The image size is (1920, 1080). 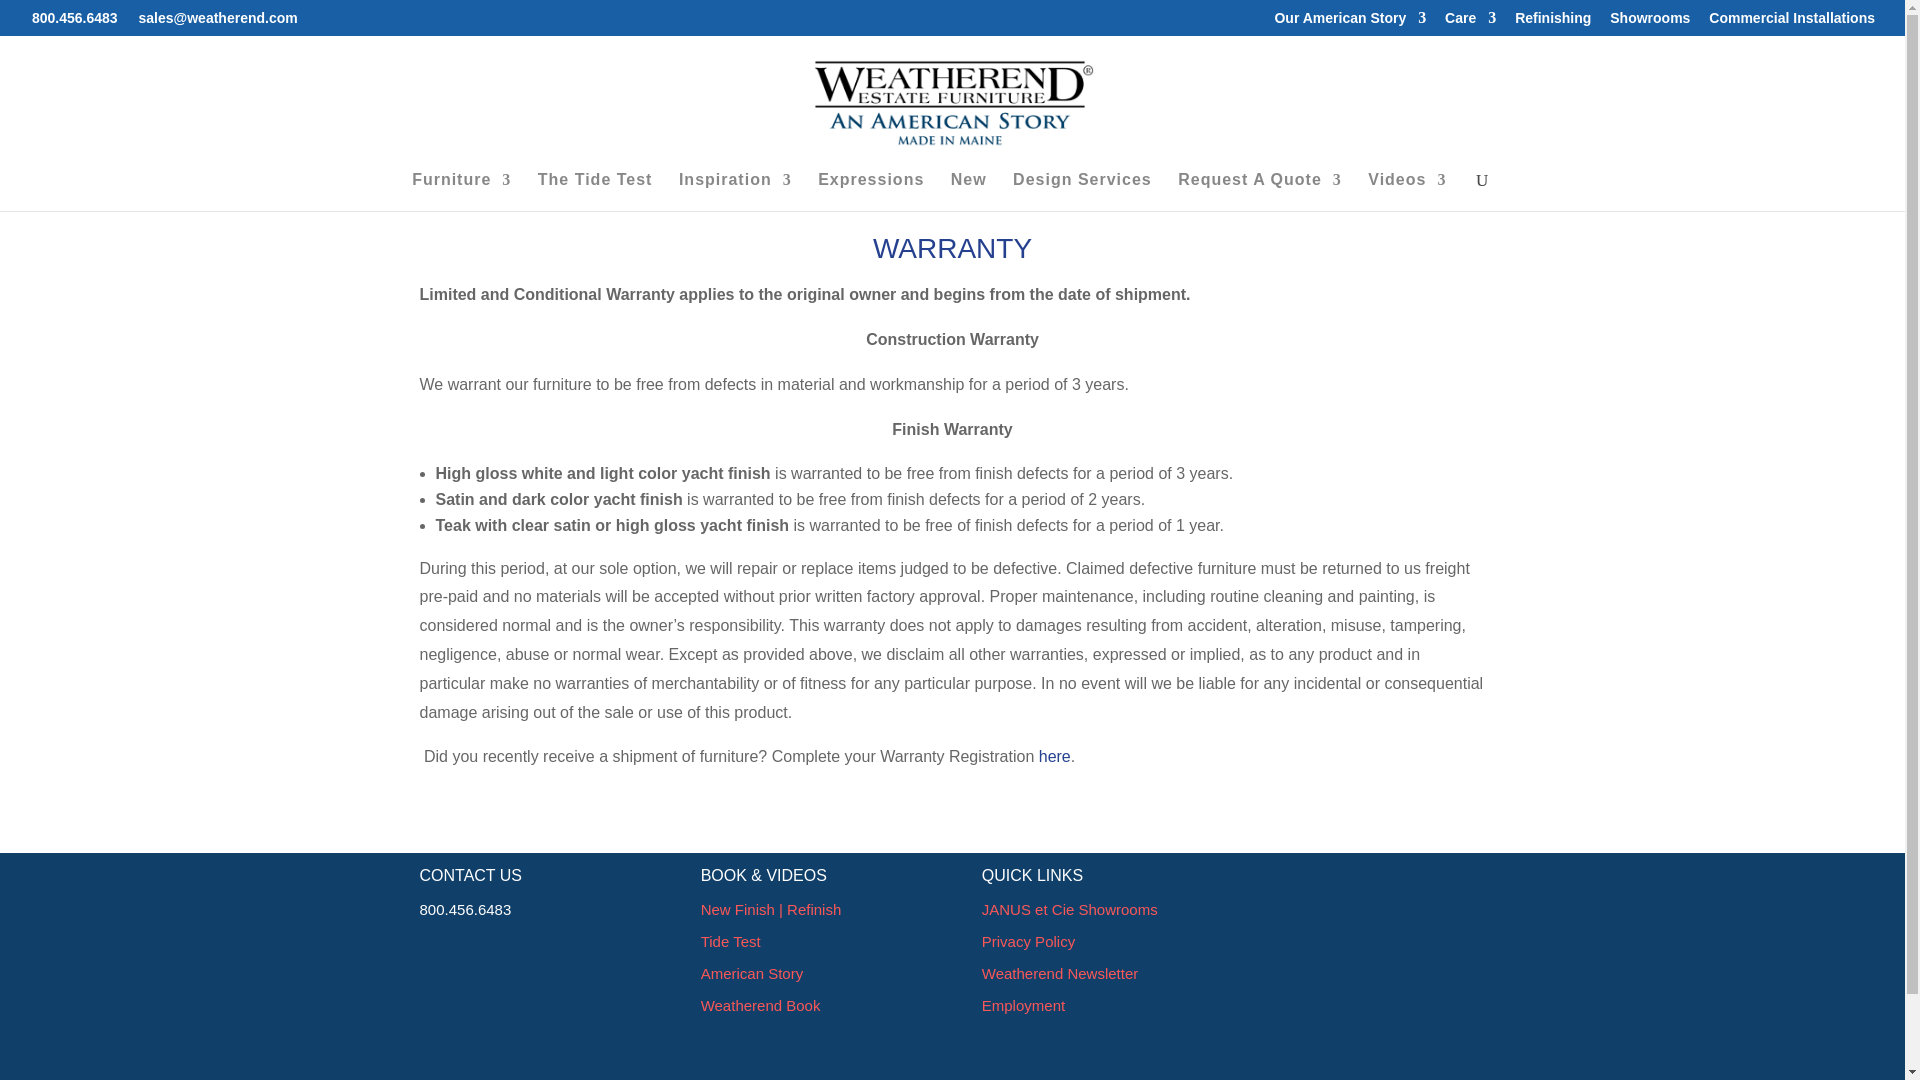 What do you see at coordinates (1792, 22) in the screenshot?
I see `Commercial Installations` at bounding box center [1792, 22].